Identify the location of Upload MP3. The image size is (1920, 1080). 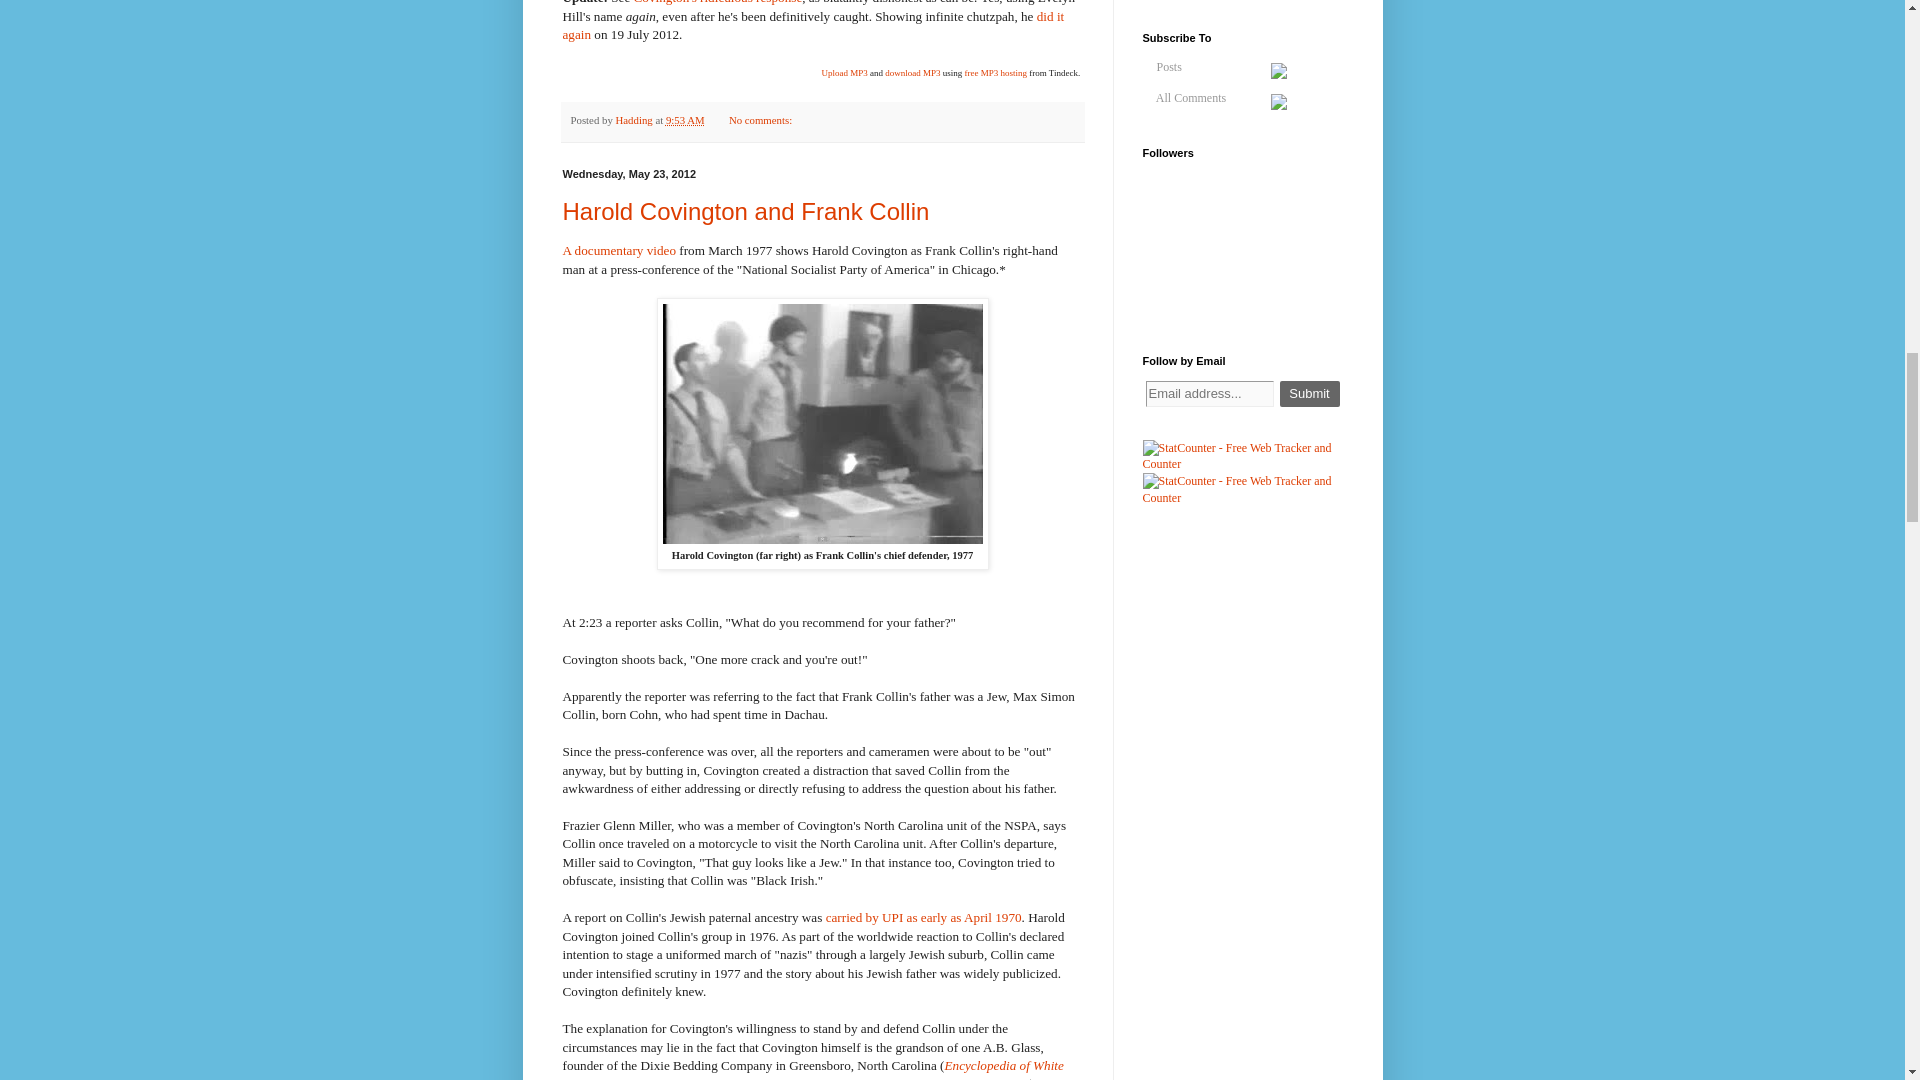
(844, 72).